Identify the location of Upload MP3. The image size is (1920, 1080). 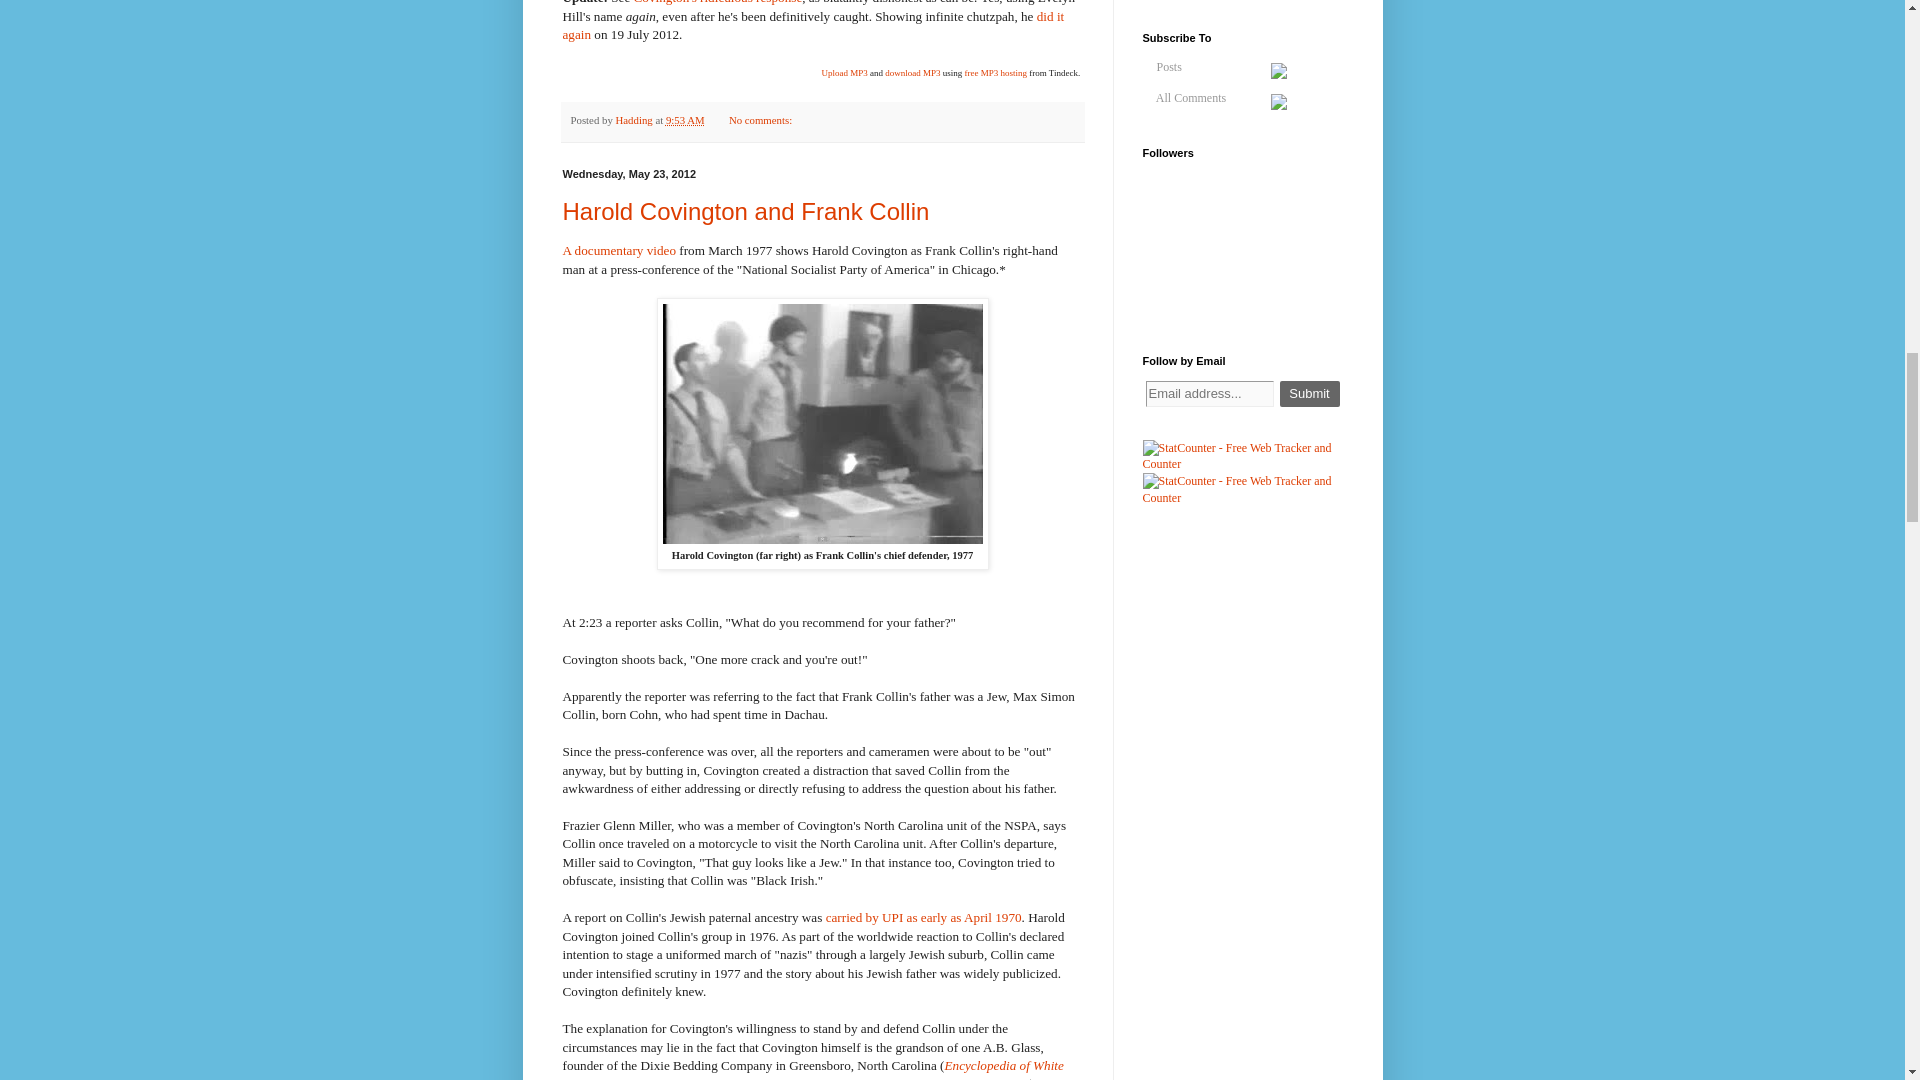
(844, 72).